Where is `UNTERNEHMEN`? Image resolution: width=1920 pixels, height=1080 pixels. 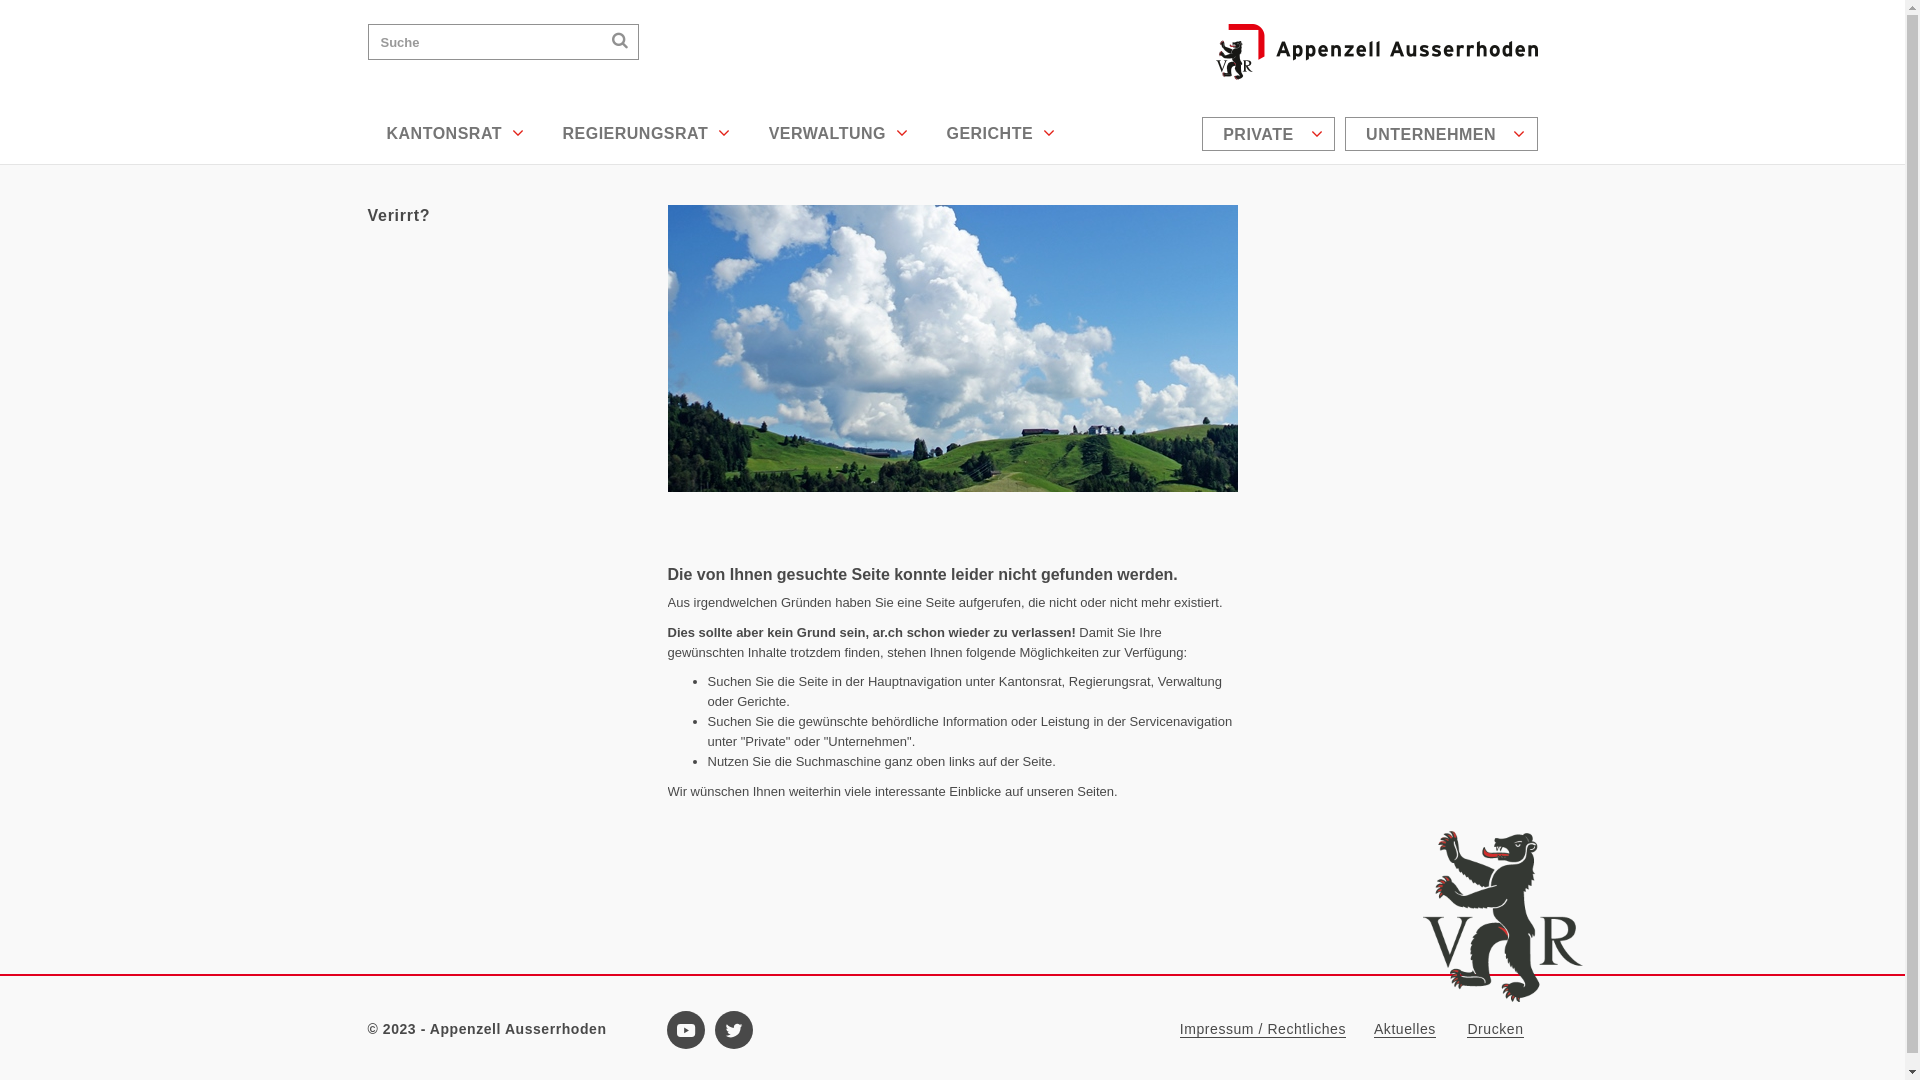
UNTERNEHMEN is located at coordinates (1441, 134).